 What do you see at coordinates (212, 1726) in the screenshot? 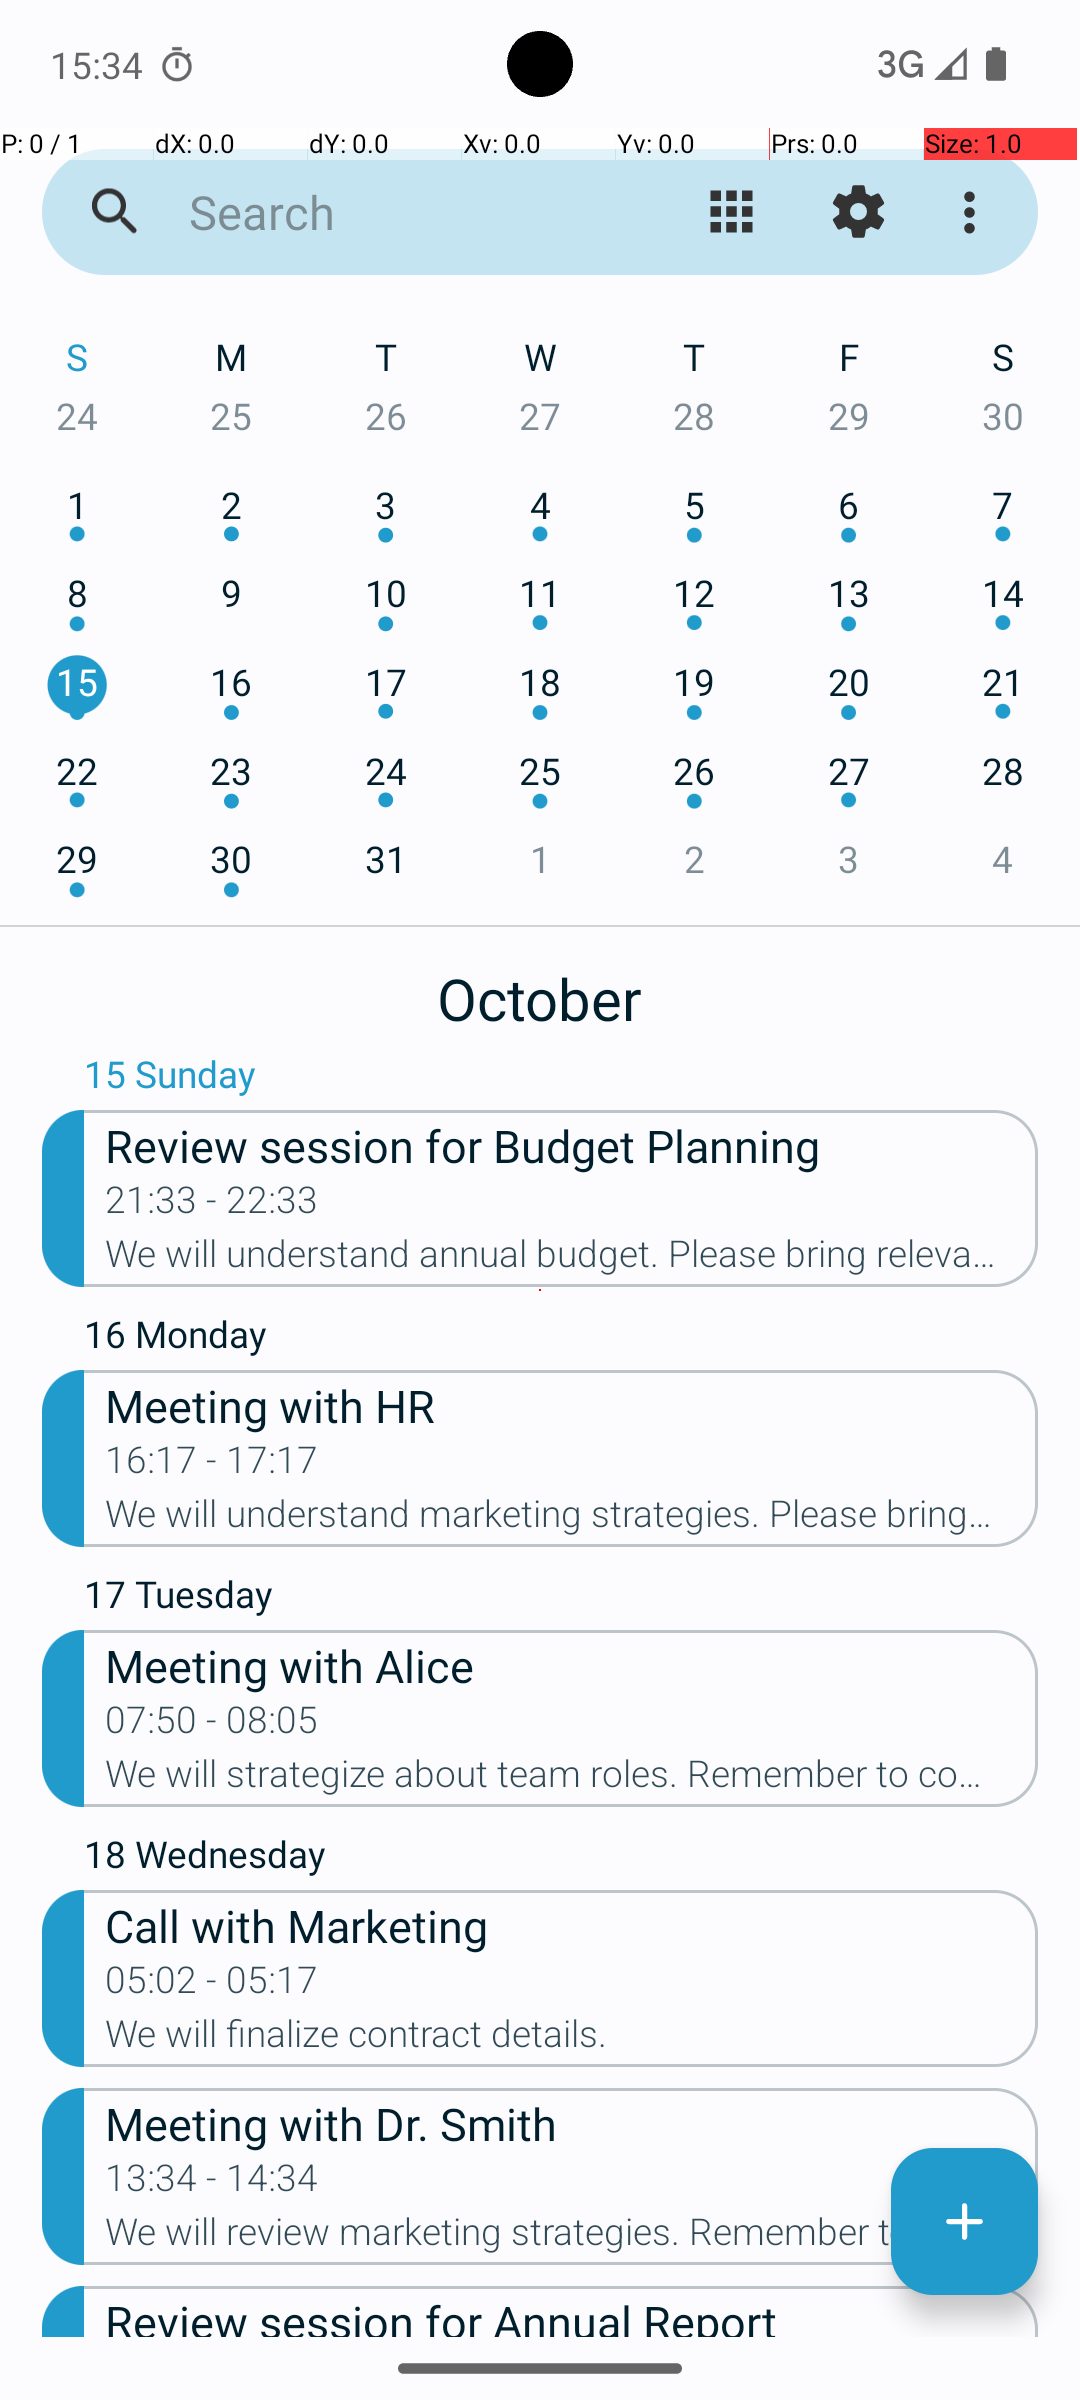
I see `07:50 - 08:05` at bounding box center [212, 1726].